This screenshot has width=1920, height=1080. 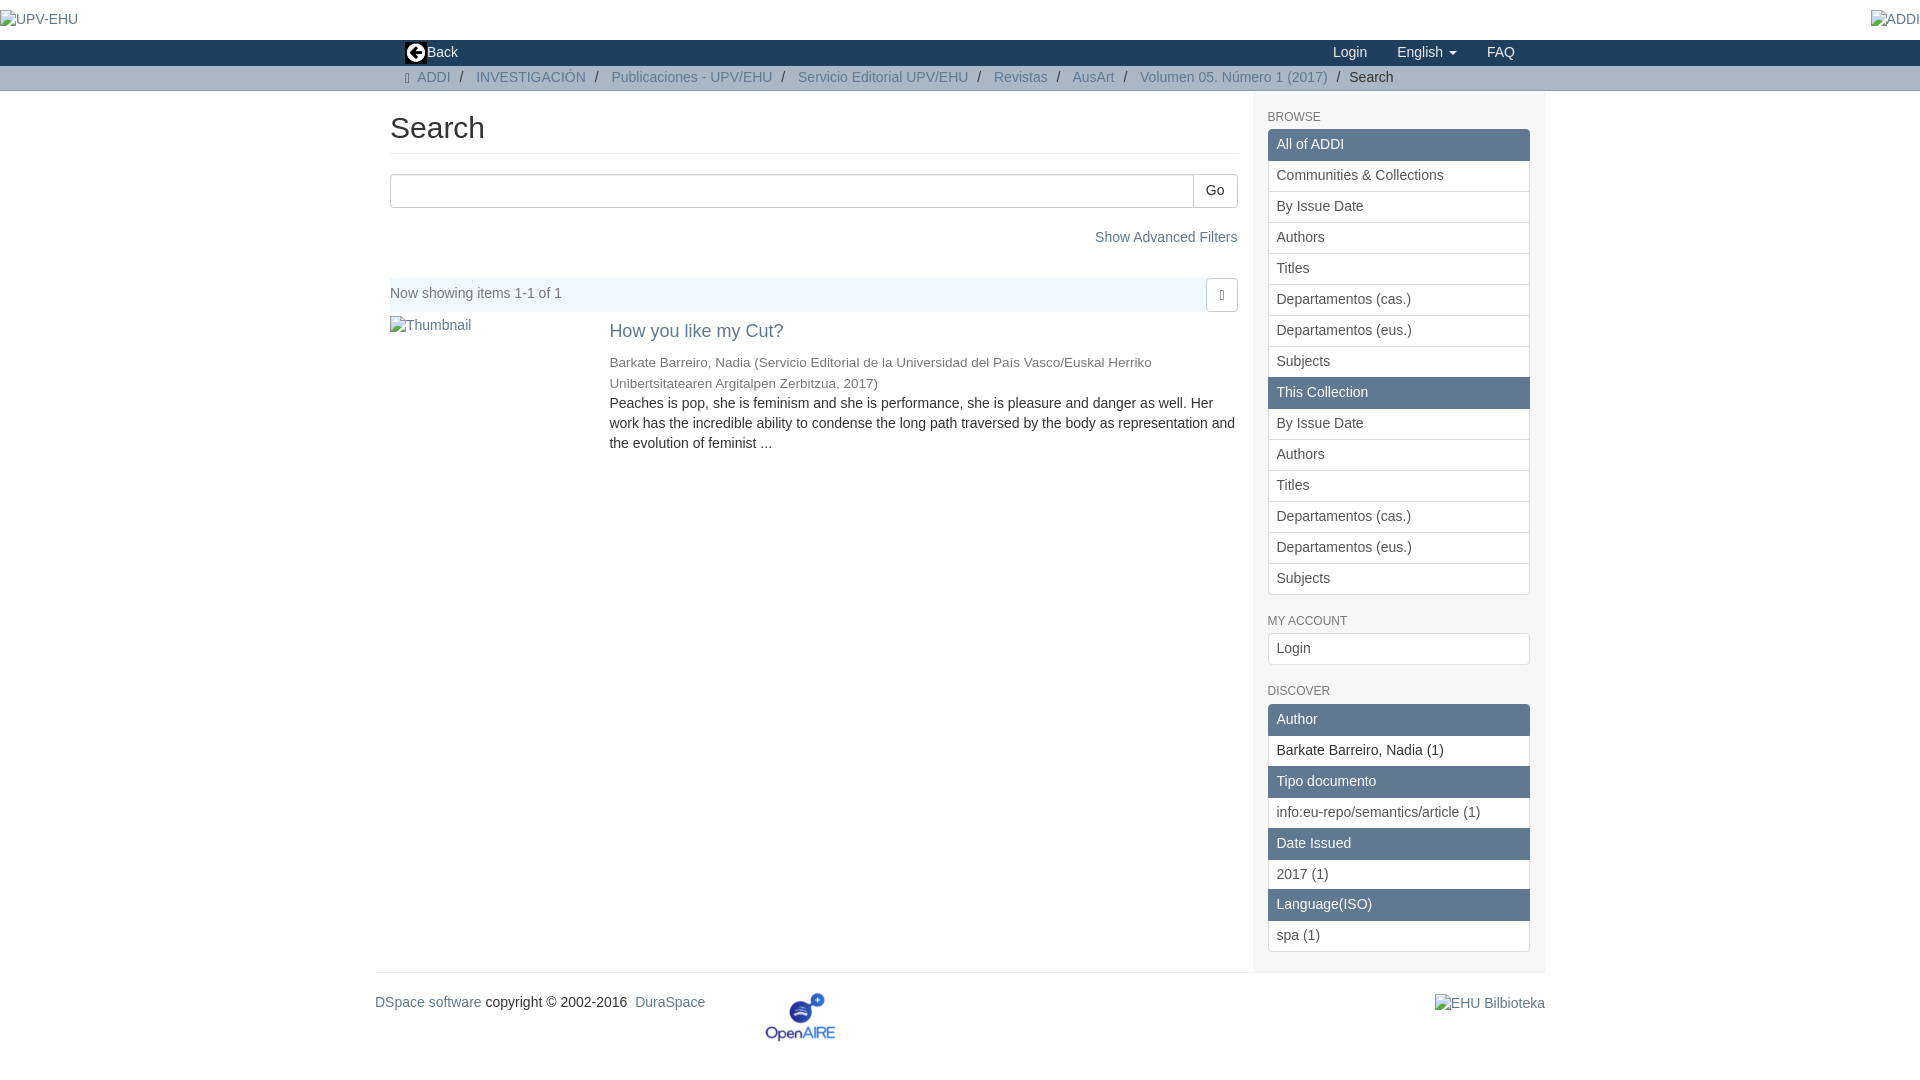 What do you see at coordinates (1501, 51) in the screenshot?
I see `FAQ` at bounding box center [1501, 51].